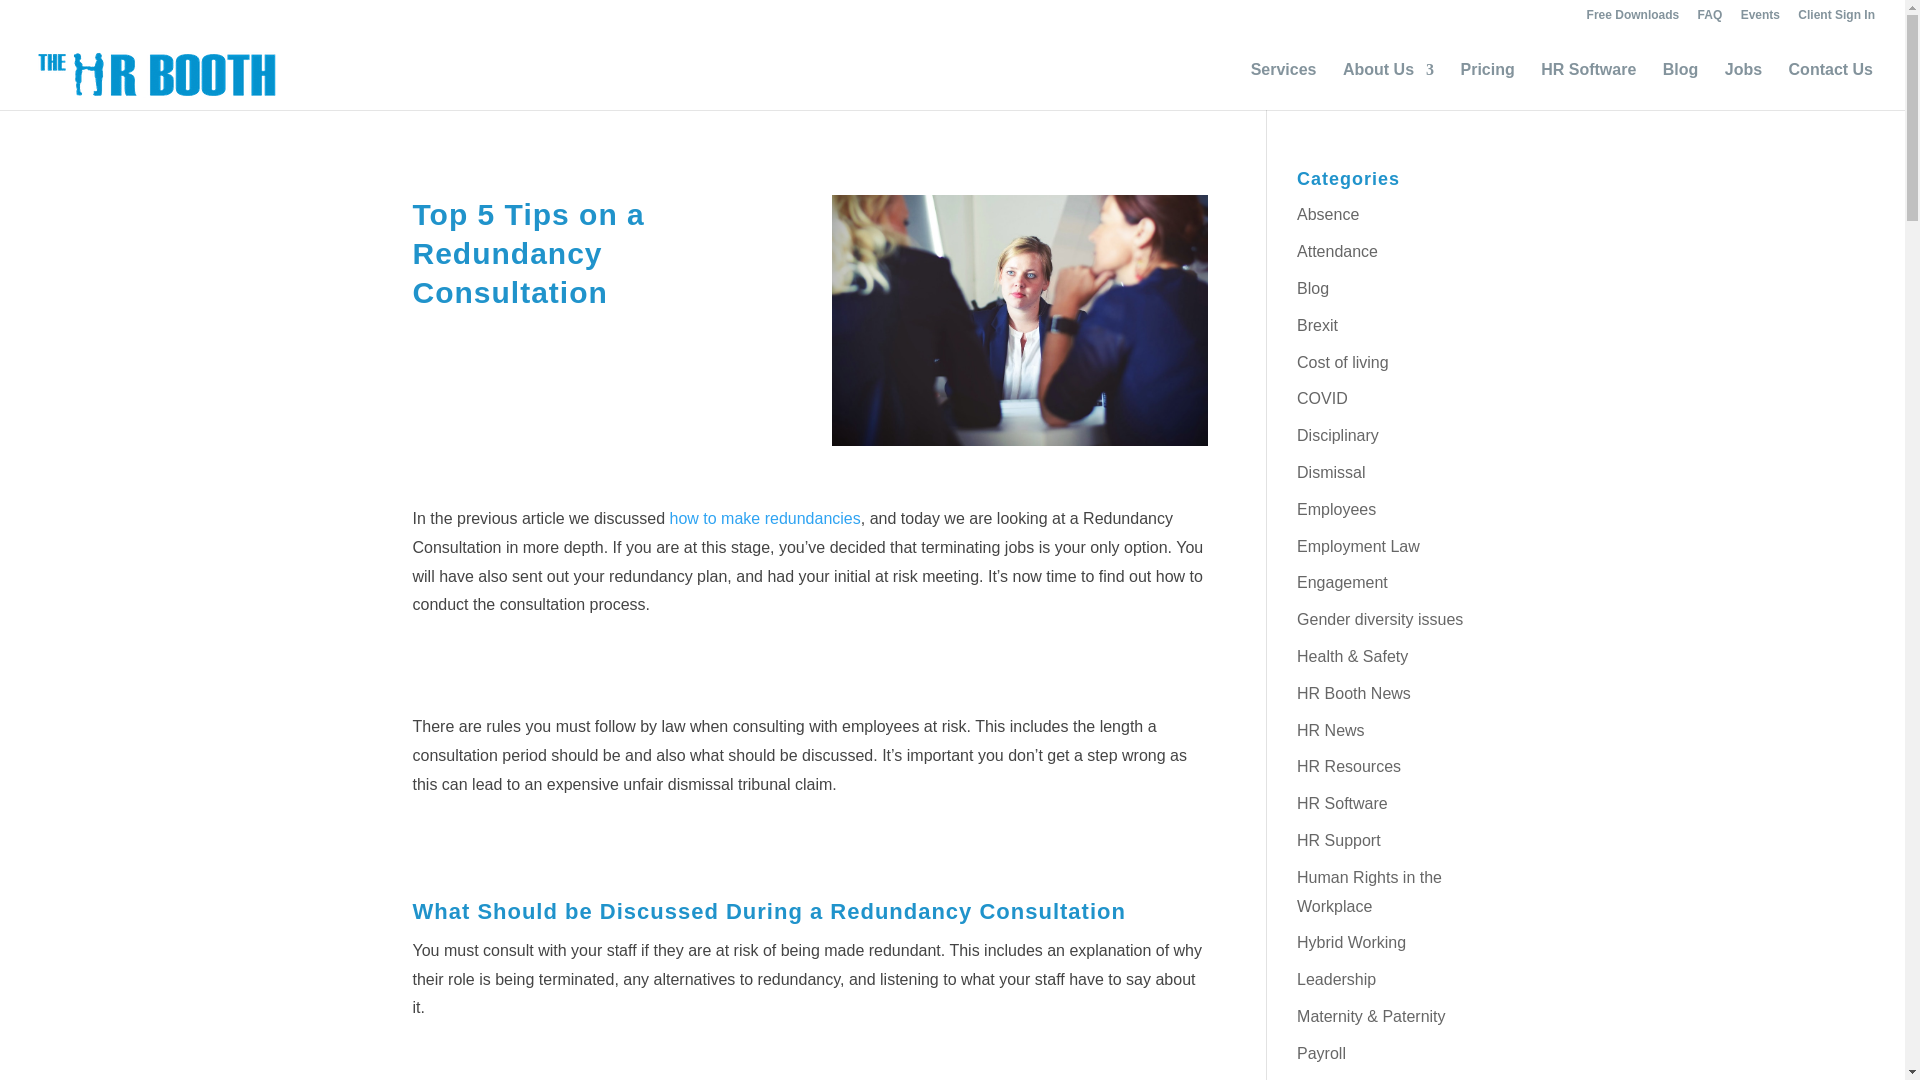 The height and width of the screenshot is (1080, 1920). Describe the element at coordinates (1342, 582) in the screenshot. I see `Engagement` at that location.